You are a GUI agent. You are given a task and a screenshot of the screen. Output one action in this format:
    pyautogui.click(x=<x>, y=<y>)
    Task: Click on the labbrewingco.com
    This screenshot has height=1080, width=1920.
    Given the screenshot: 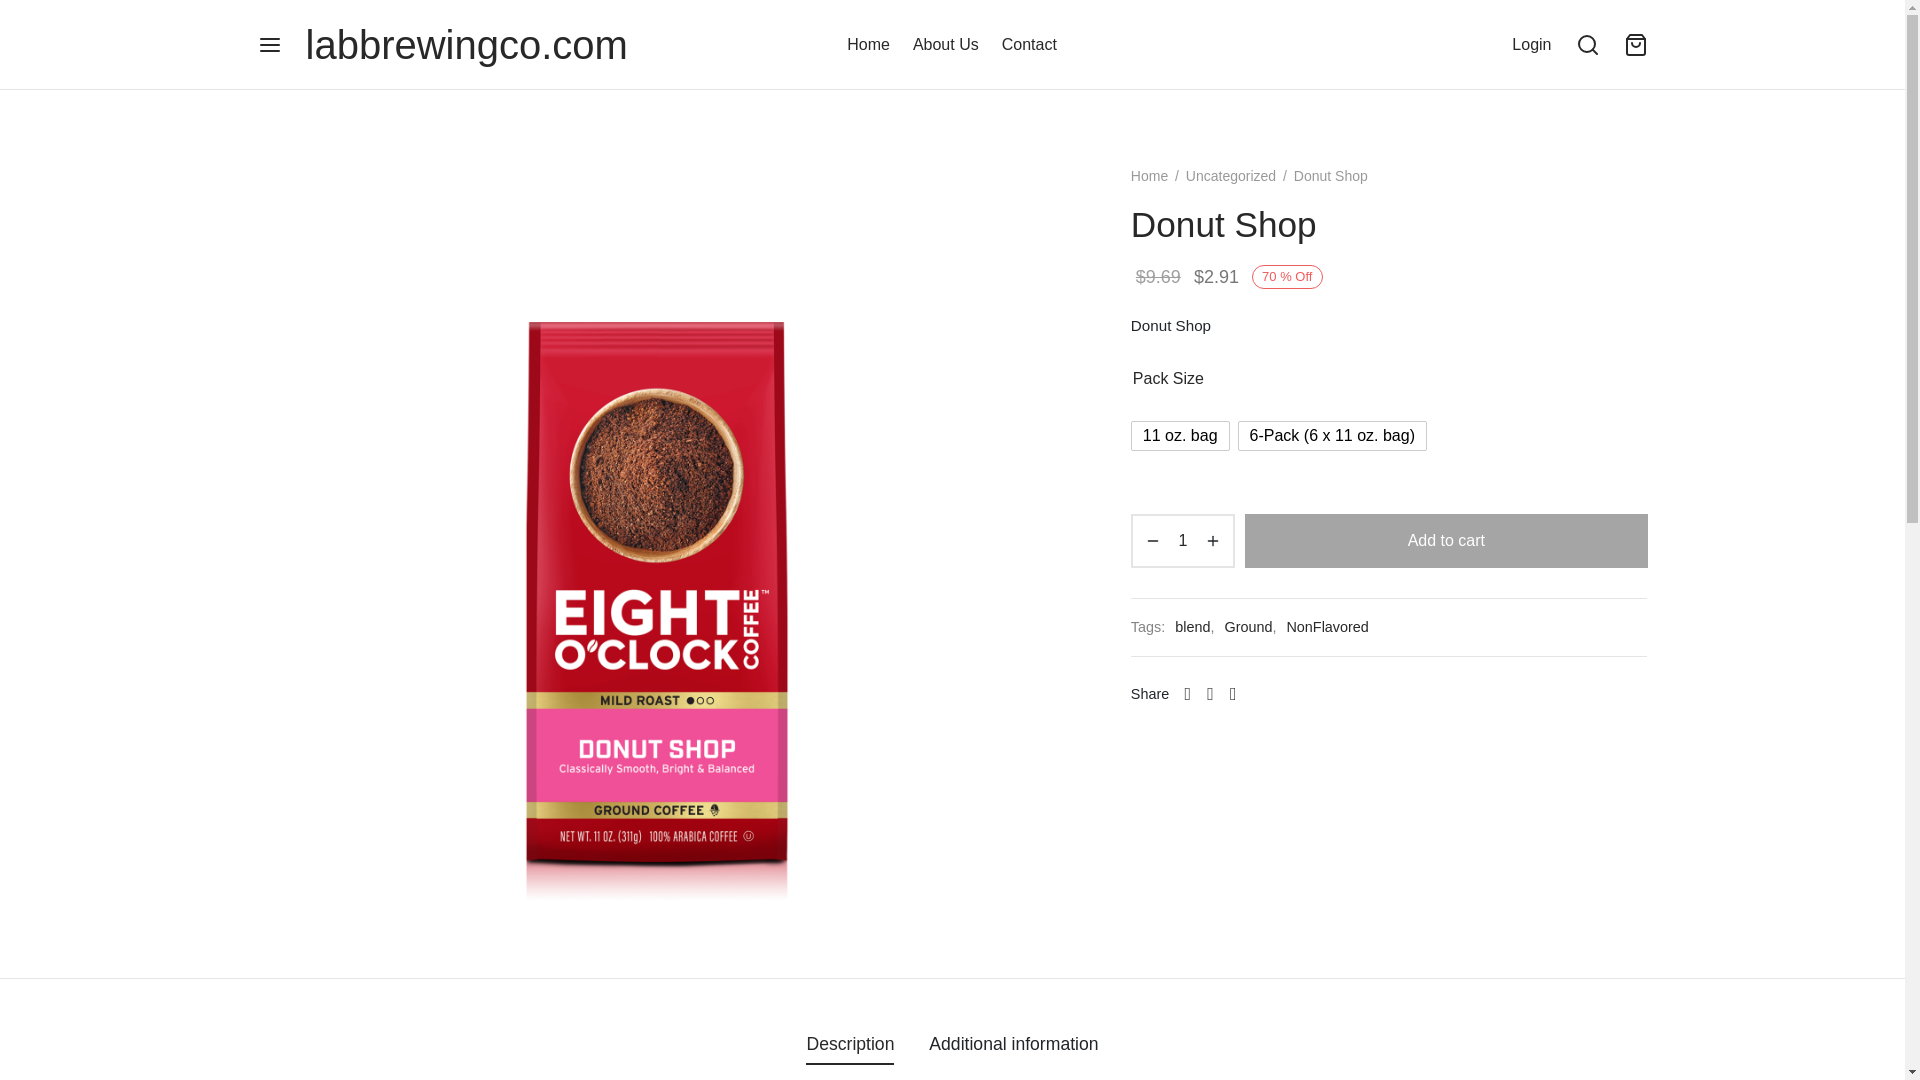 What is the action you would take?
    pyautogui.click(x=466, y=44)
    